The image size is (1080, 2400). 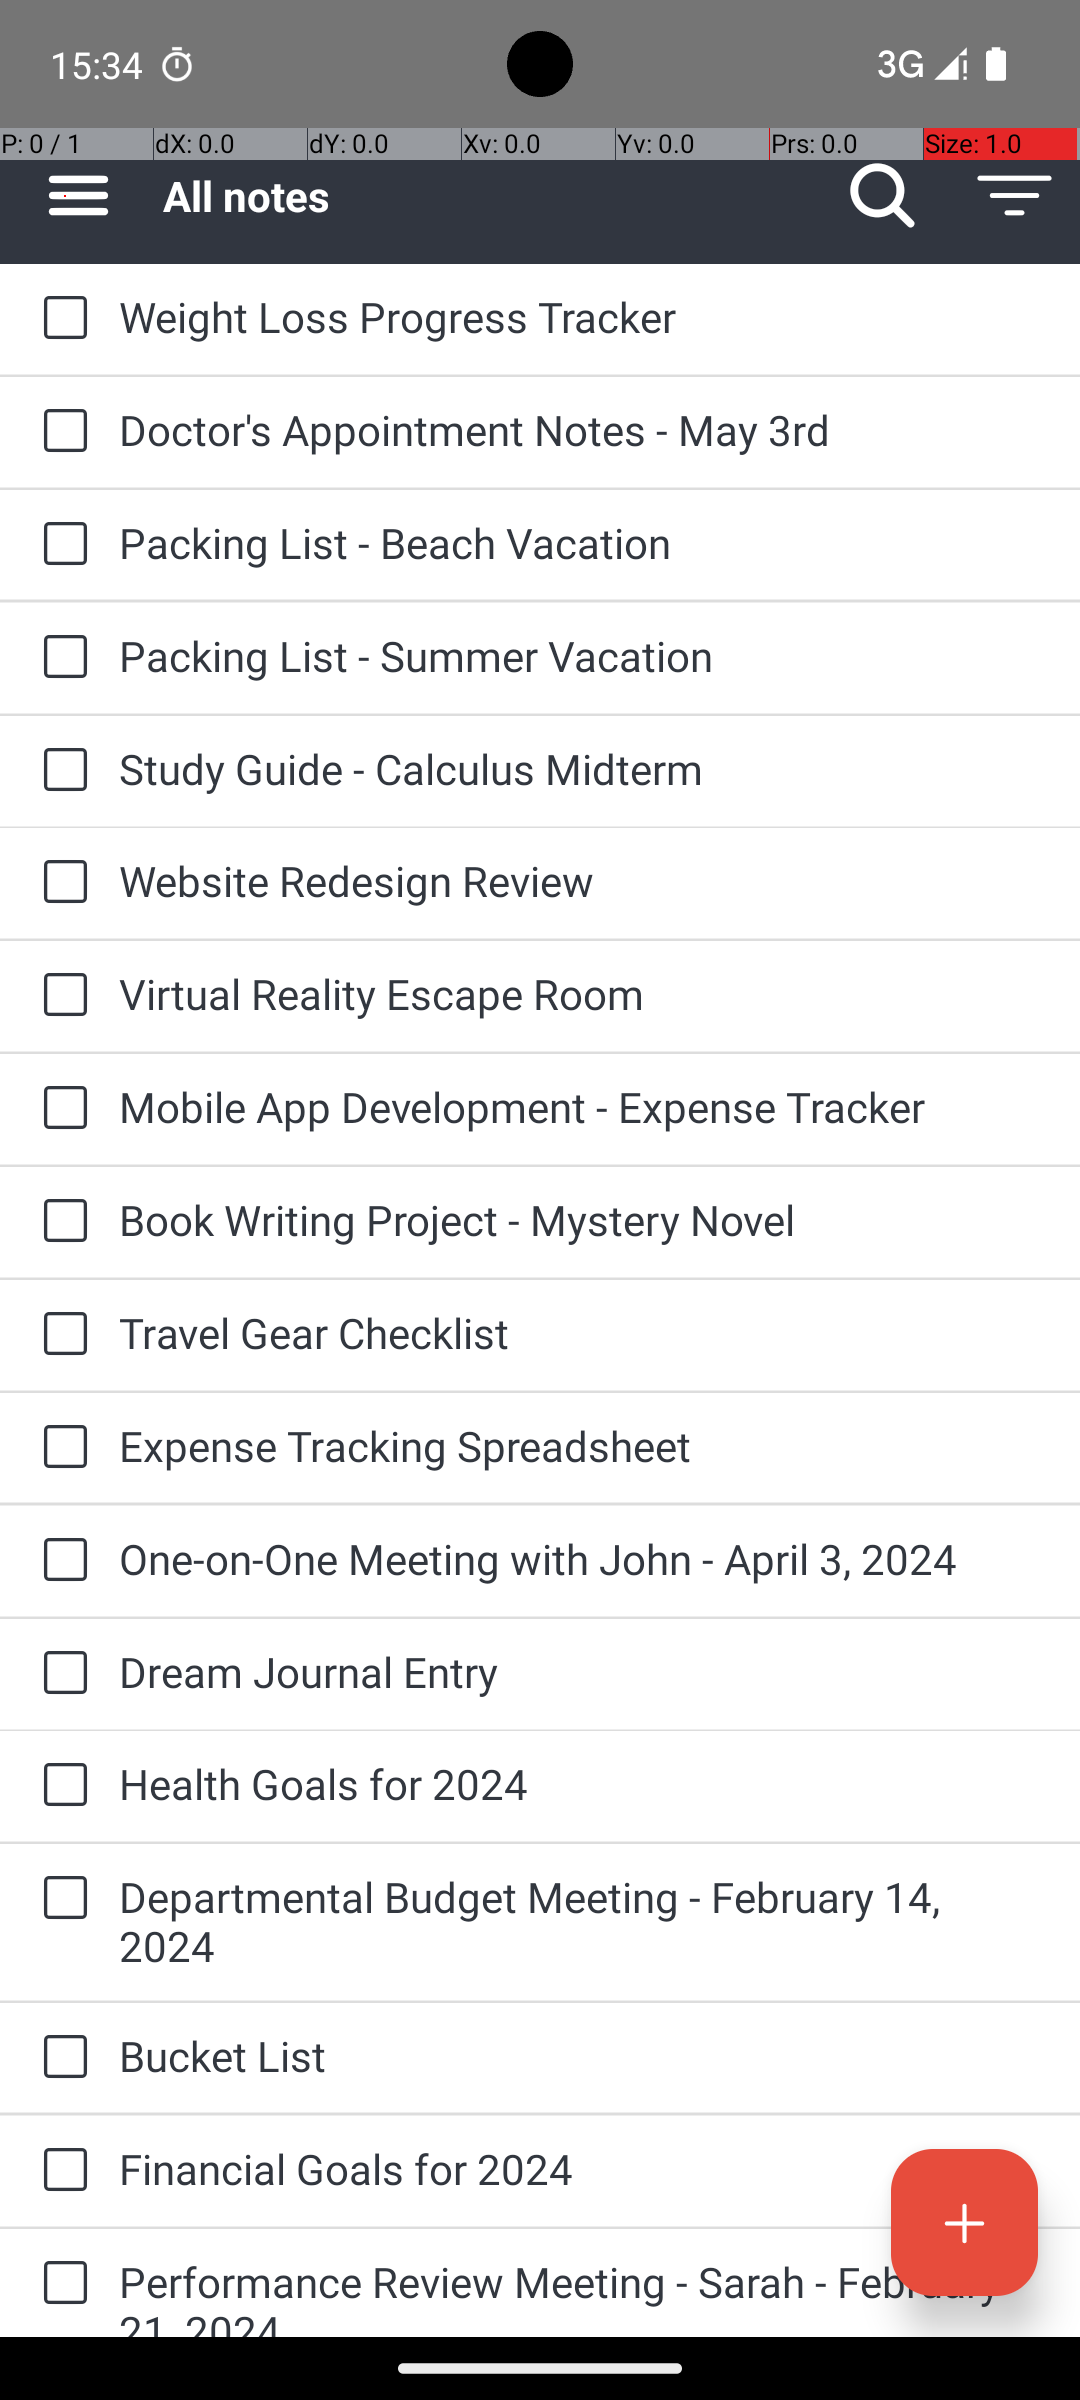 I want to click on Dream Journal Entry, so click(x=580, y=1672).